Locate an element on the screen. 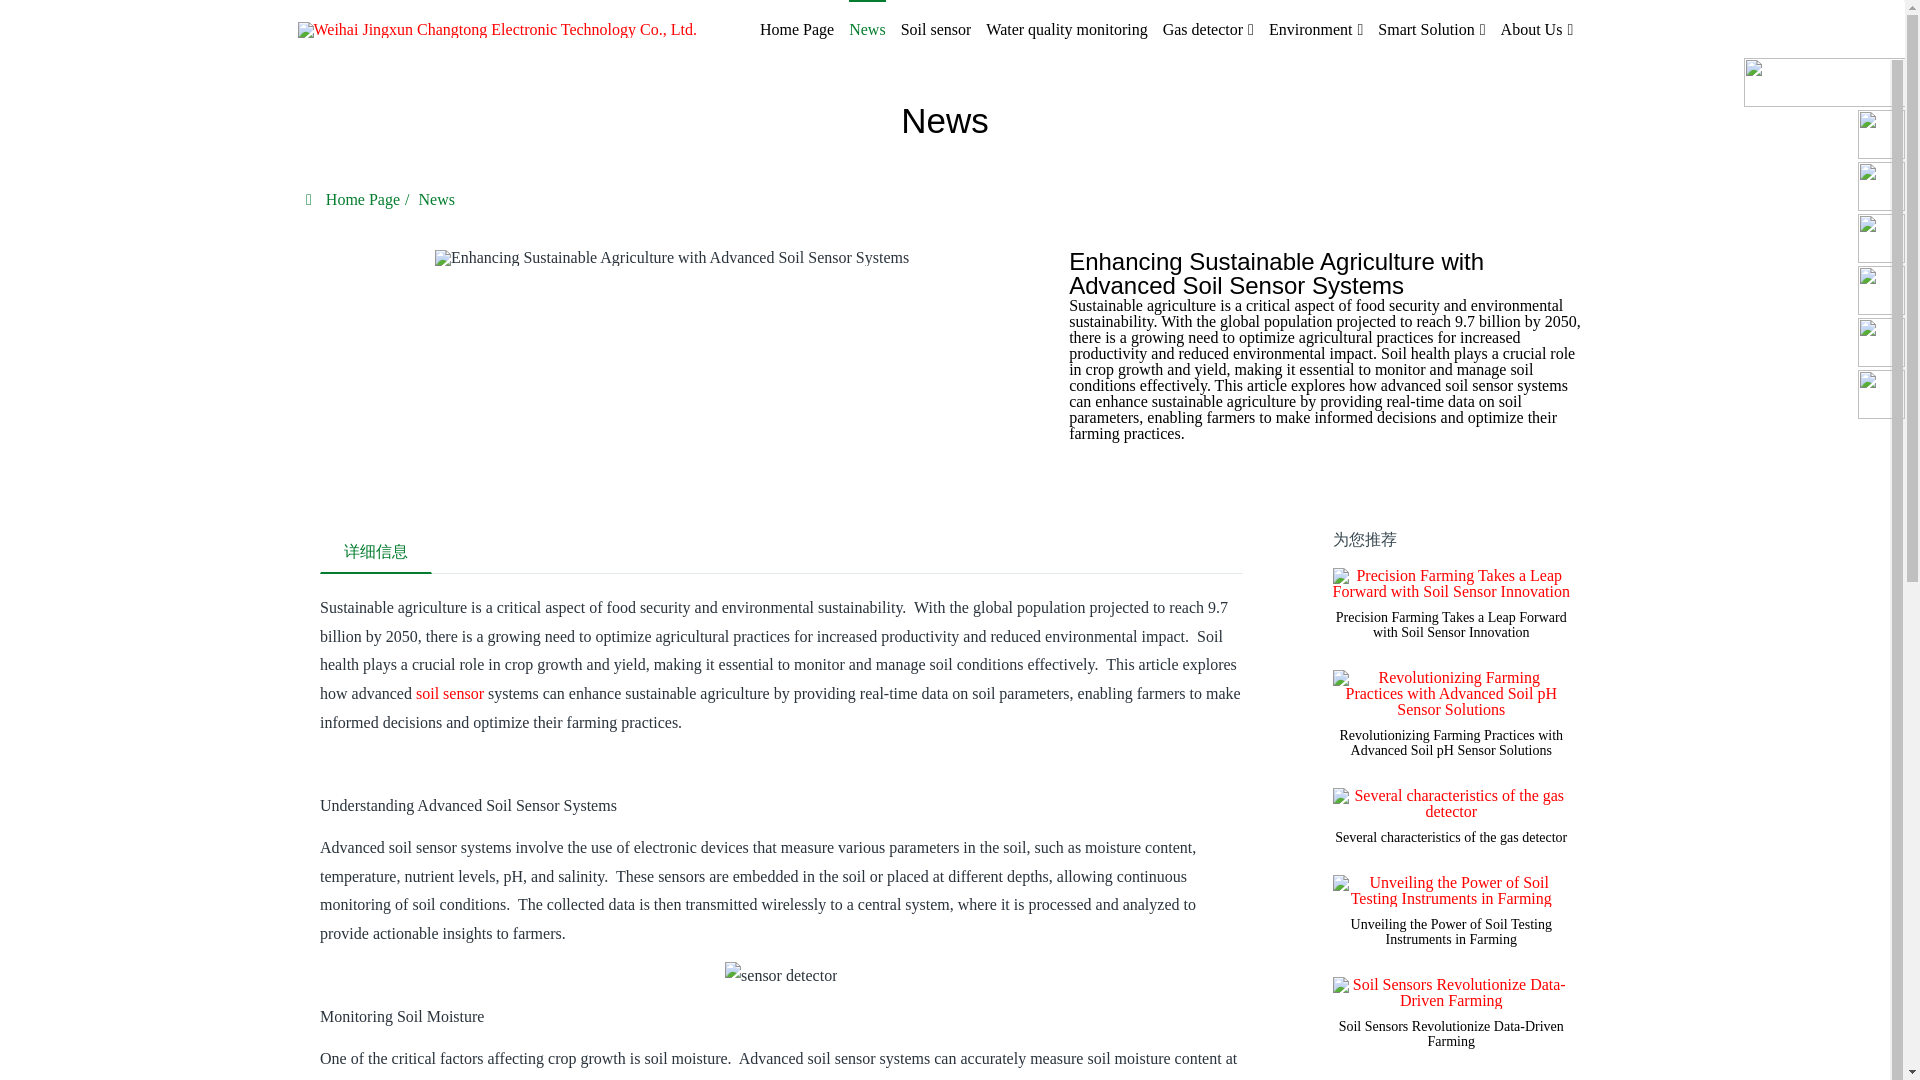  Gas detector is located at coordinates (1208, 30).